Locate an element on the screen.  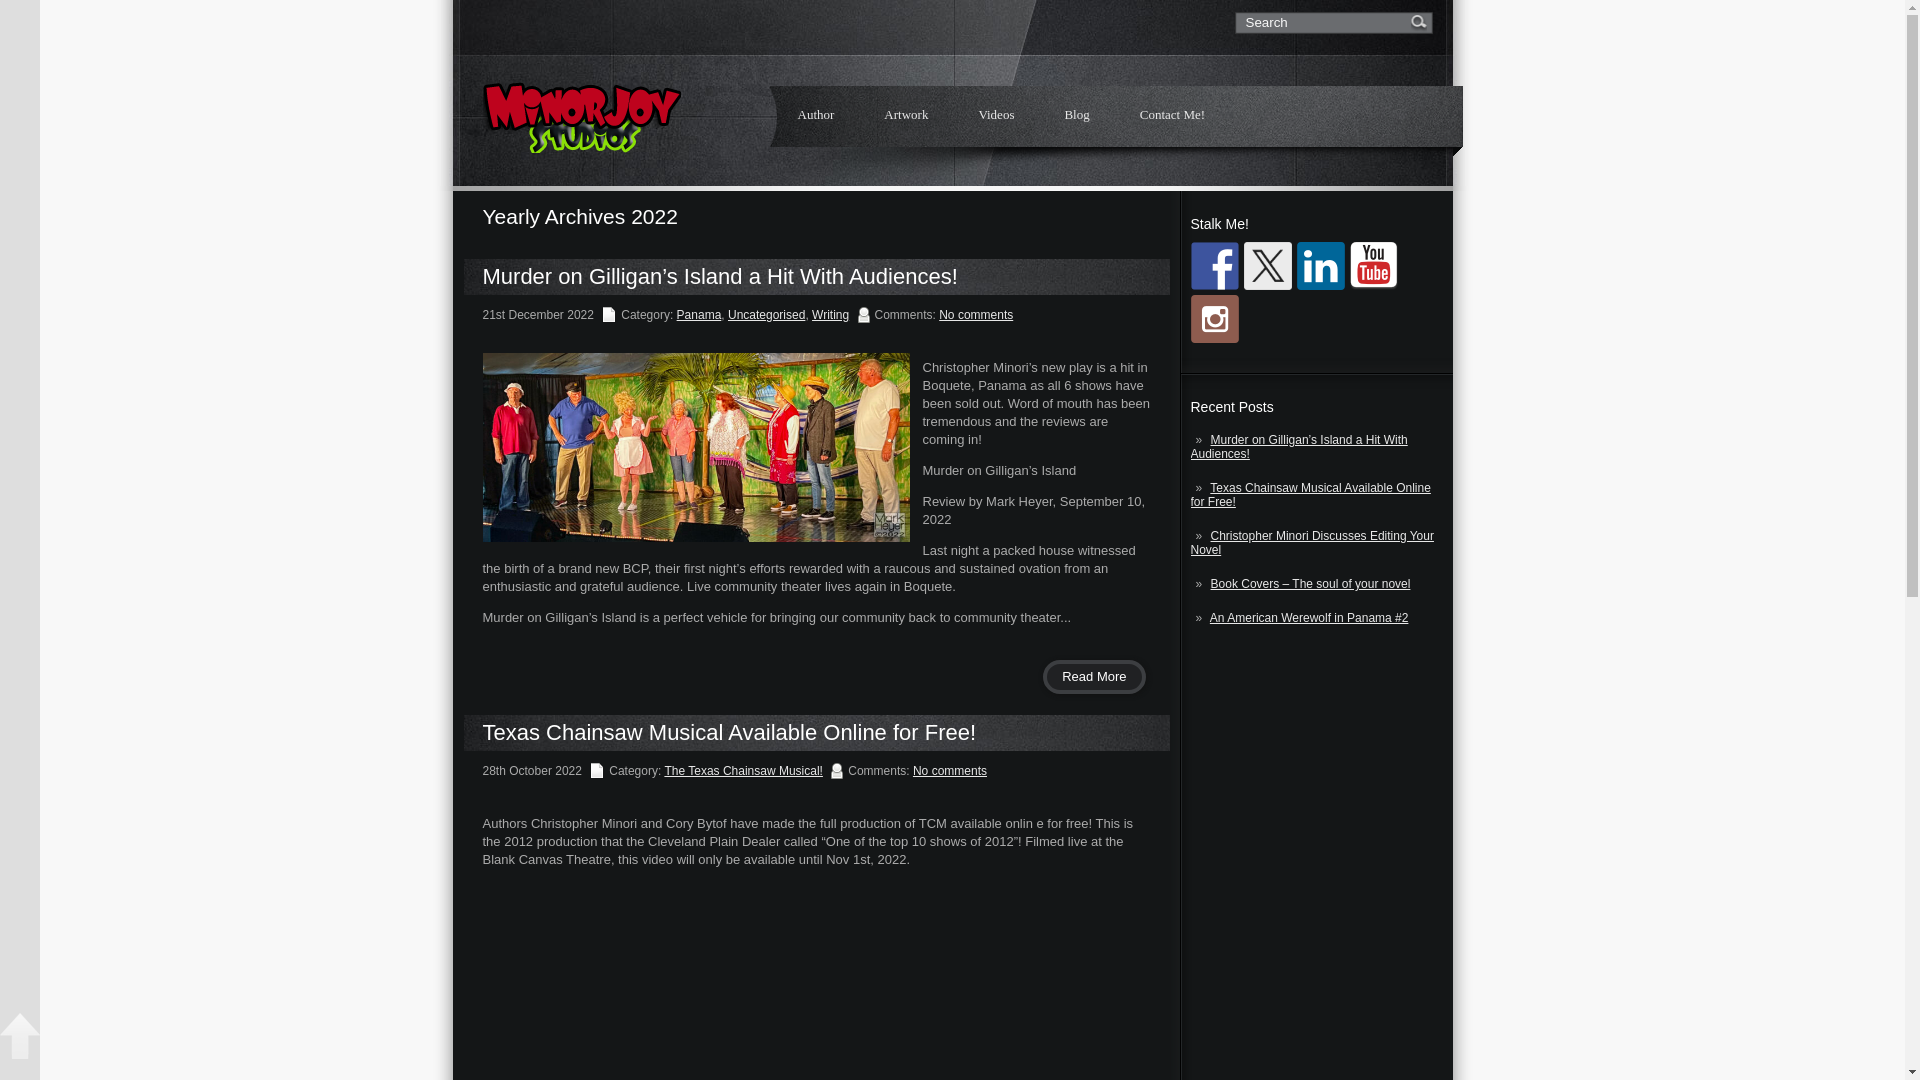
Check out our instagram feed is located at coordinates (1214, 318).